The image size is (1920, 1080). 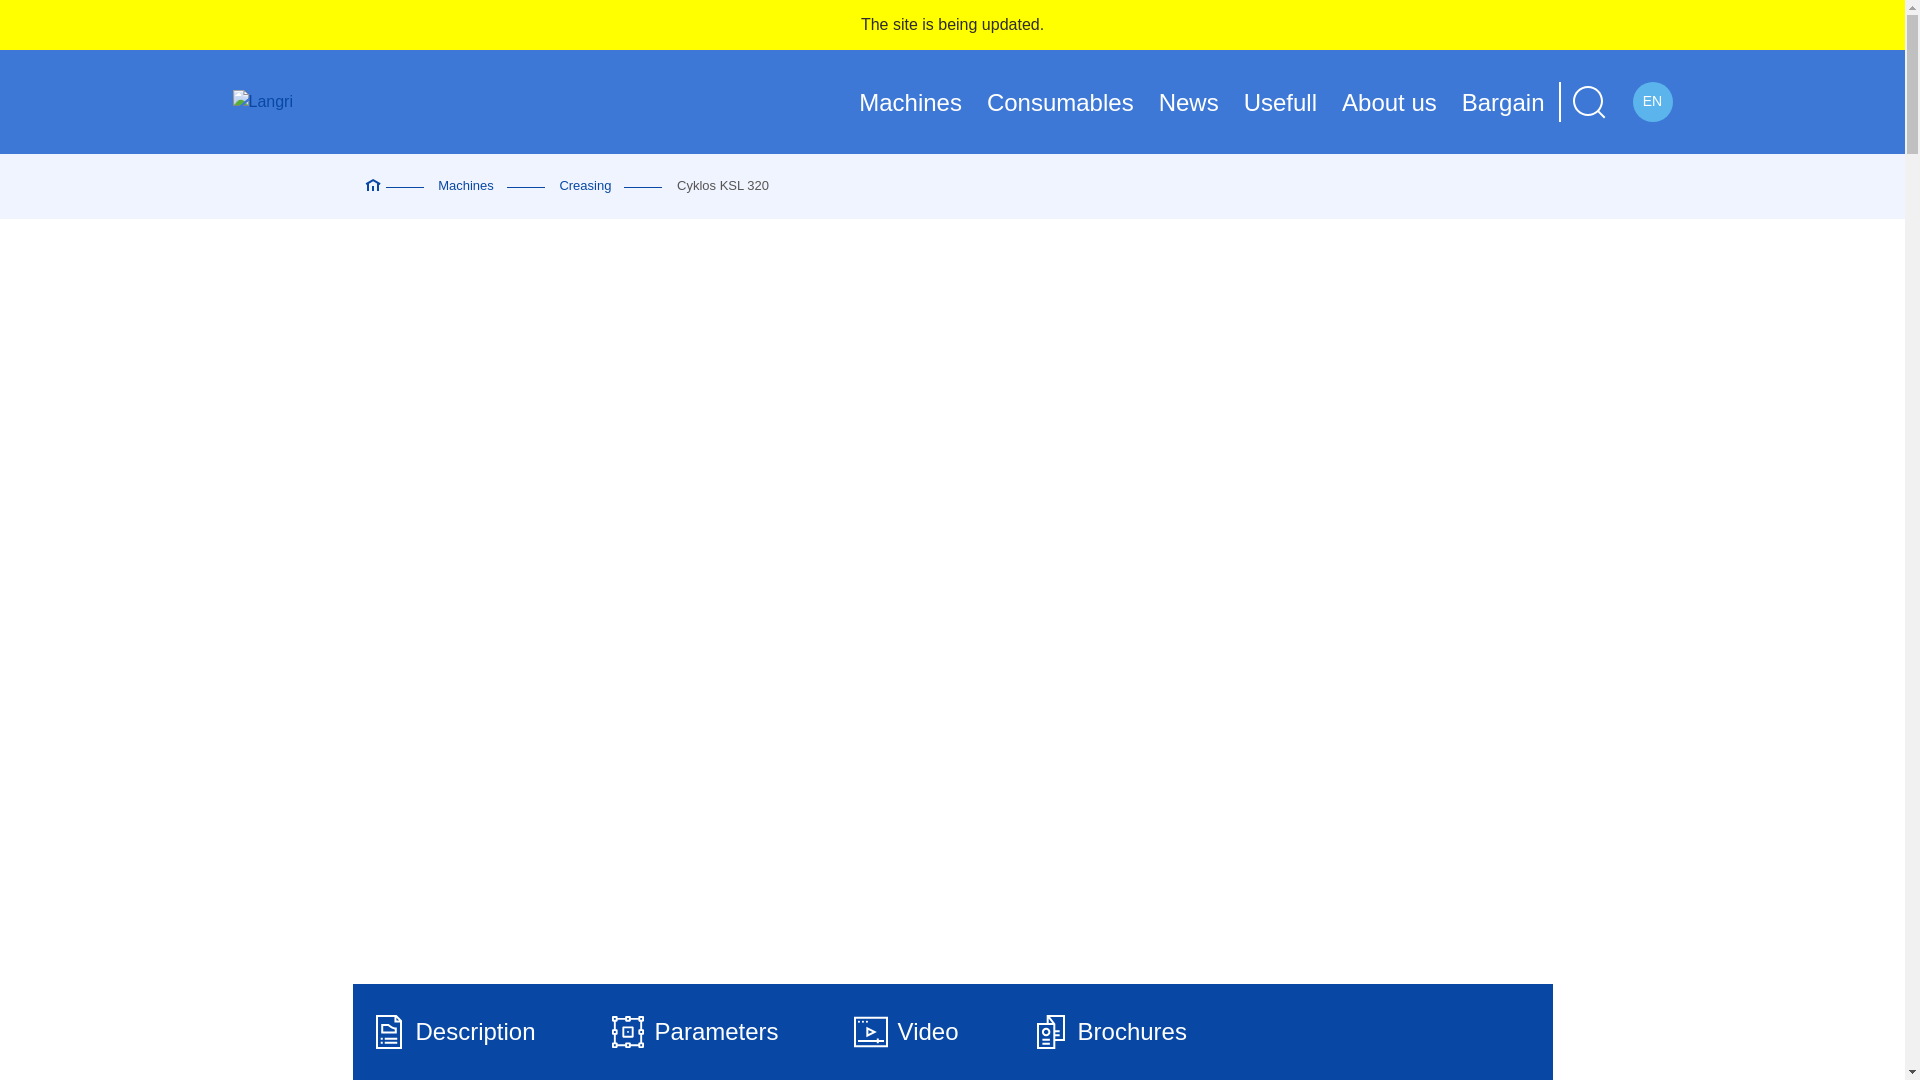 I want to click on About us, so click(x=952, y=1032).